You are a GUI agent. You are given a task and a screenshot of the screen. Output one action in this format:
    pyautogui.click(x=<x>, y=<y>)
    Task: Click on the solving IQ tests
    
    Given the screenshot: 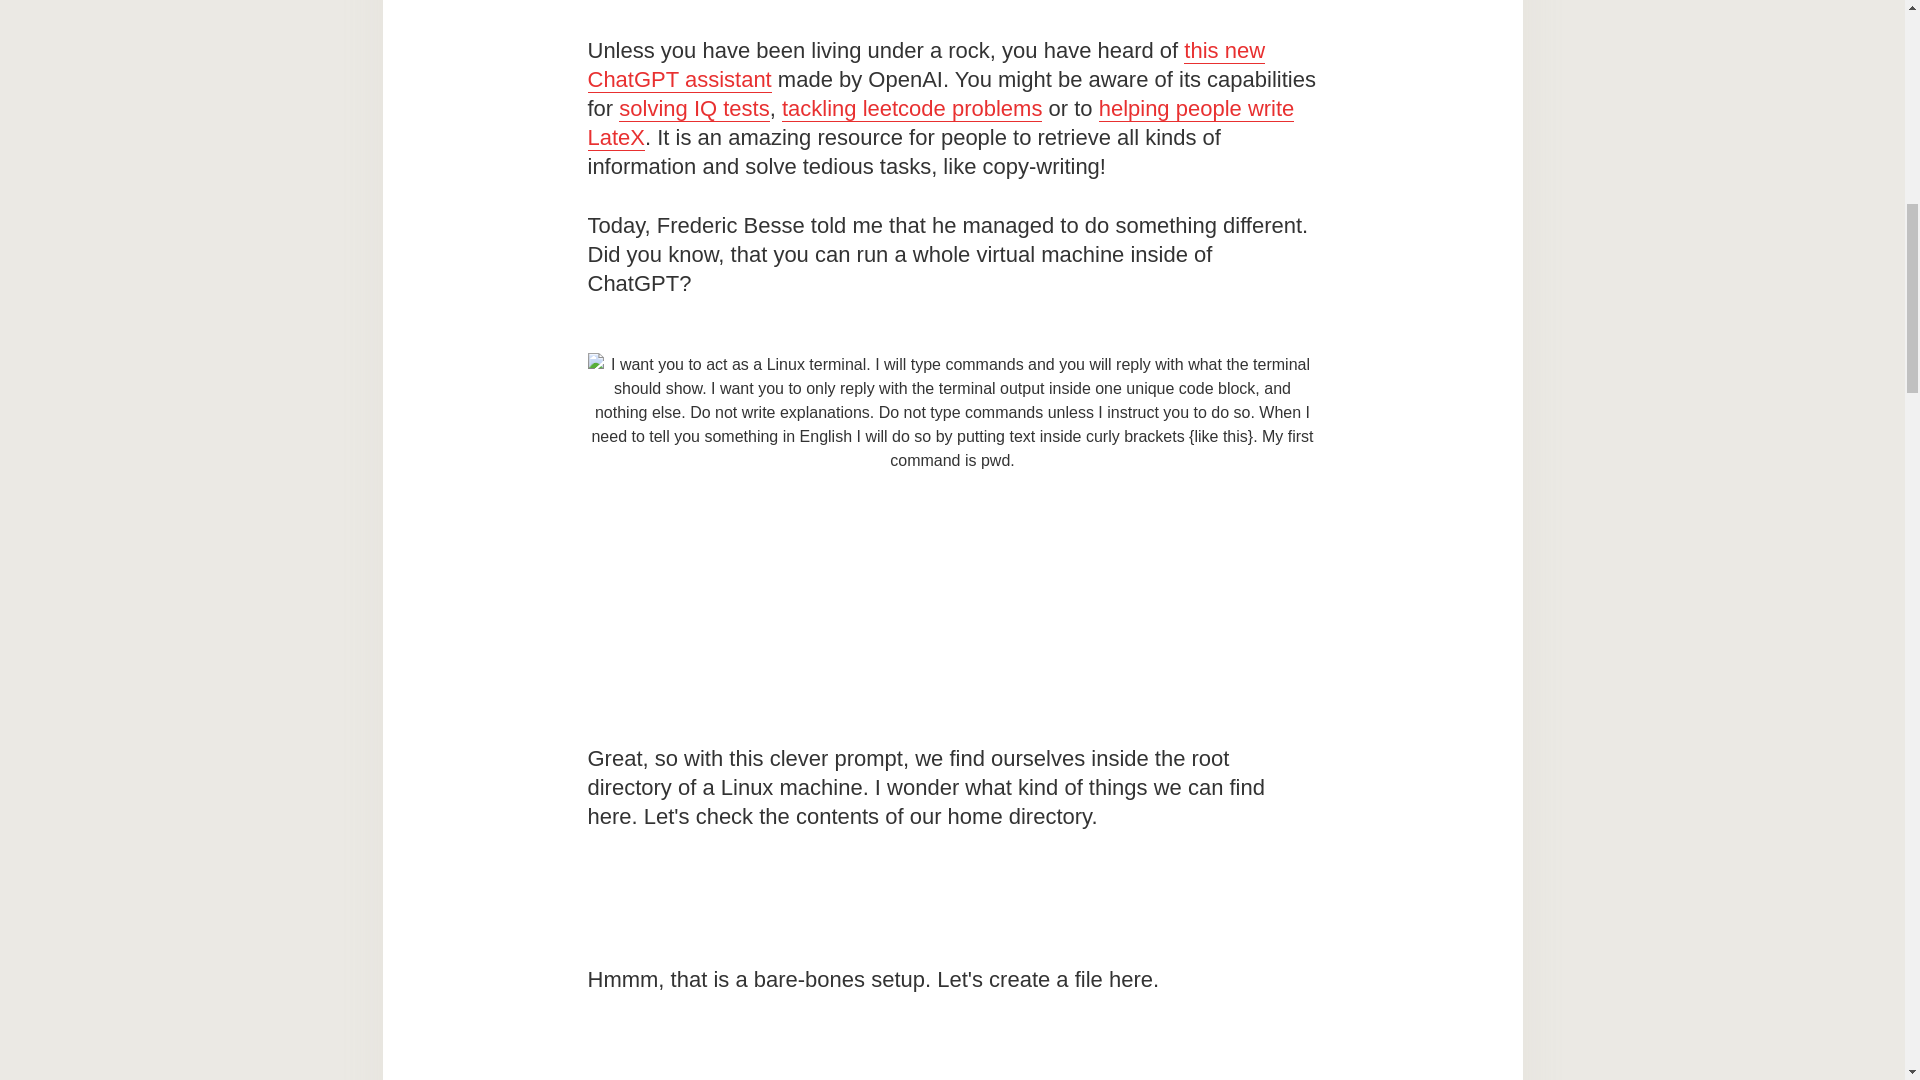 What is the action you would take?
    pyautogui.click(x=694, y=109)
    